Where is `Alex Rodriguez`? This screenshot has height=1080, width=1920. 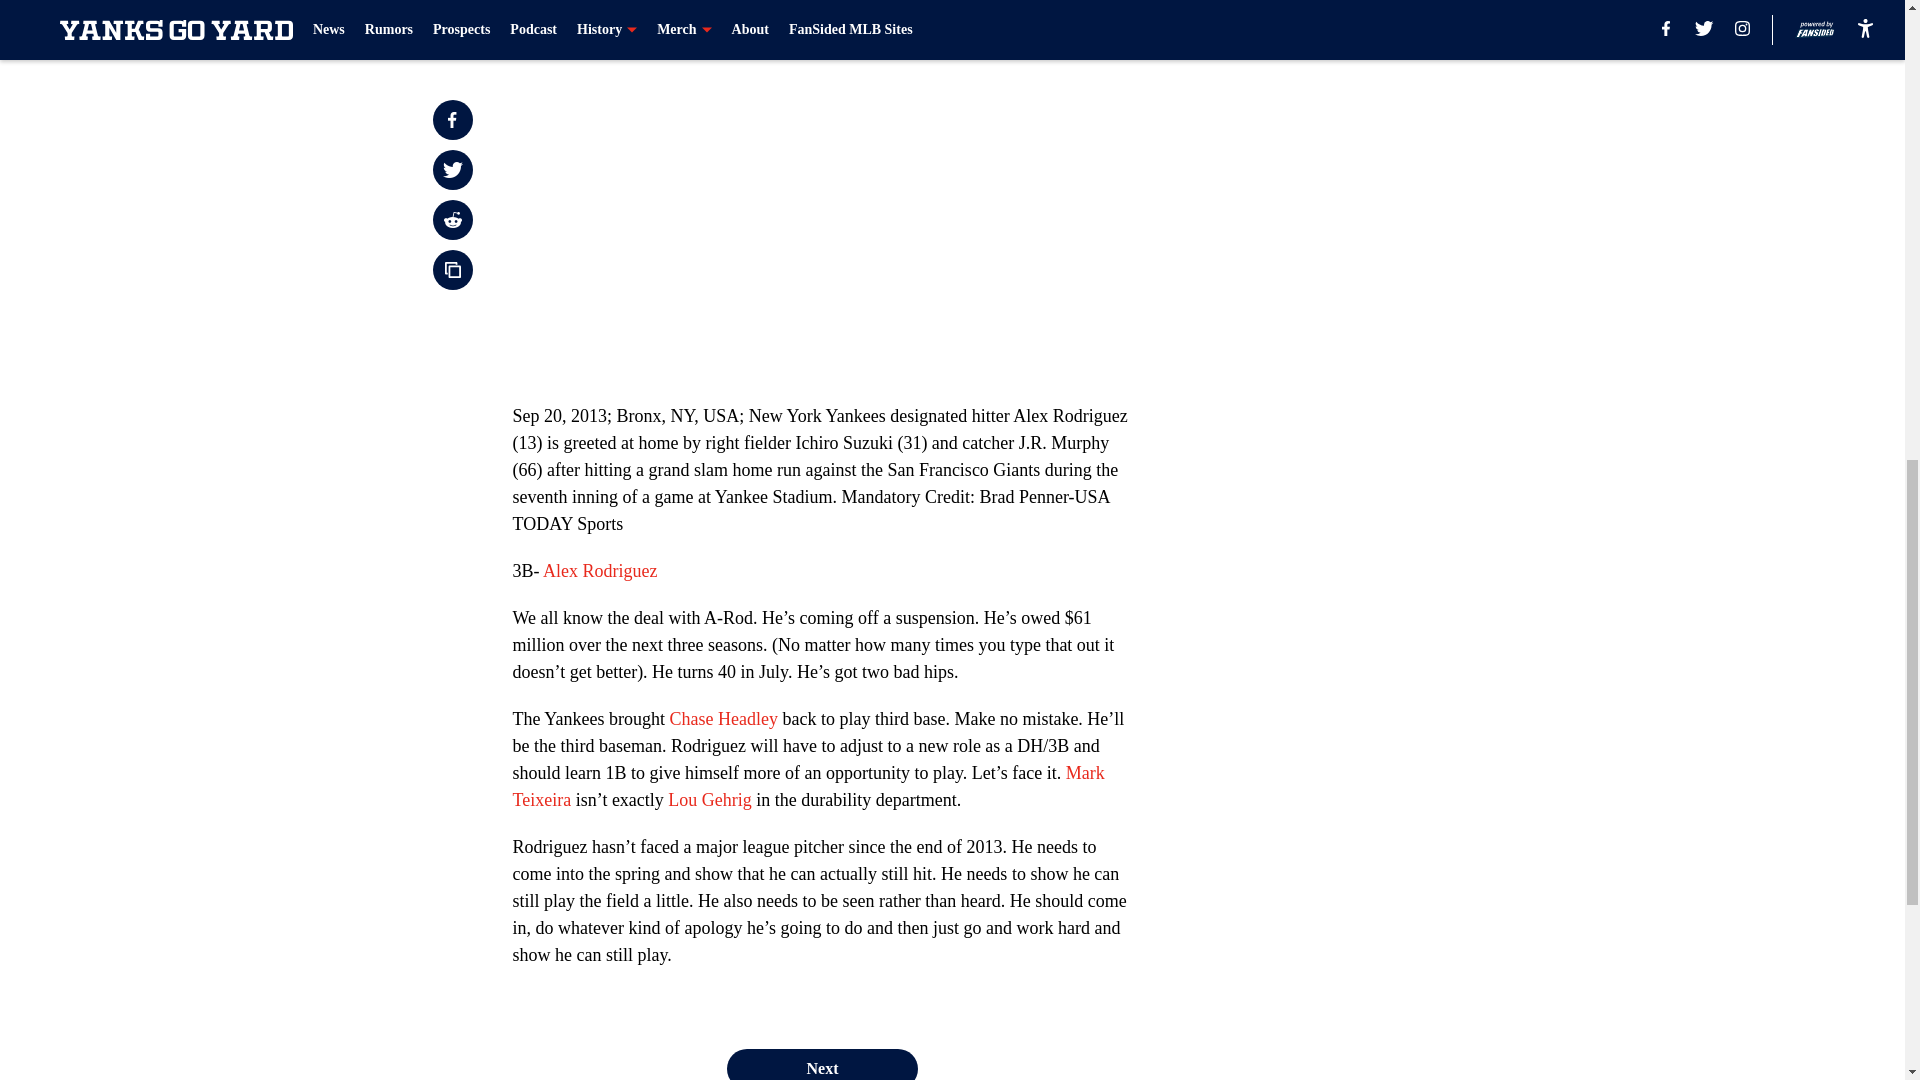 Alex Rodriguez is located at coordinates (600, 570).